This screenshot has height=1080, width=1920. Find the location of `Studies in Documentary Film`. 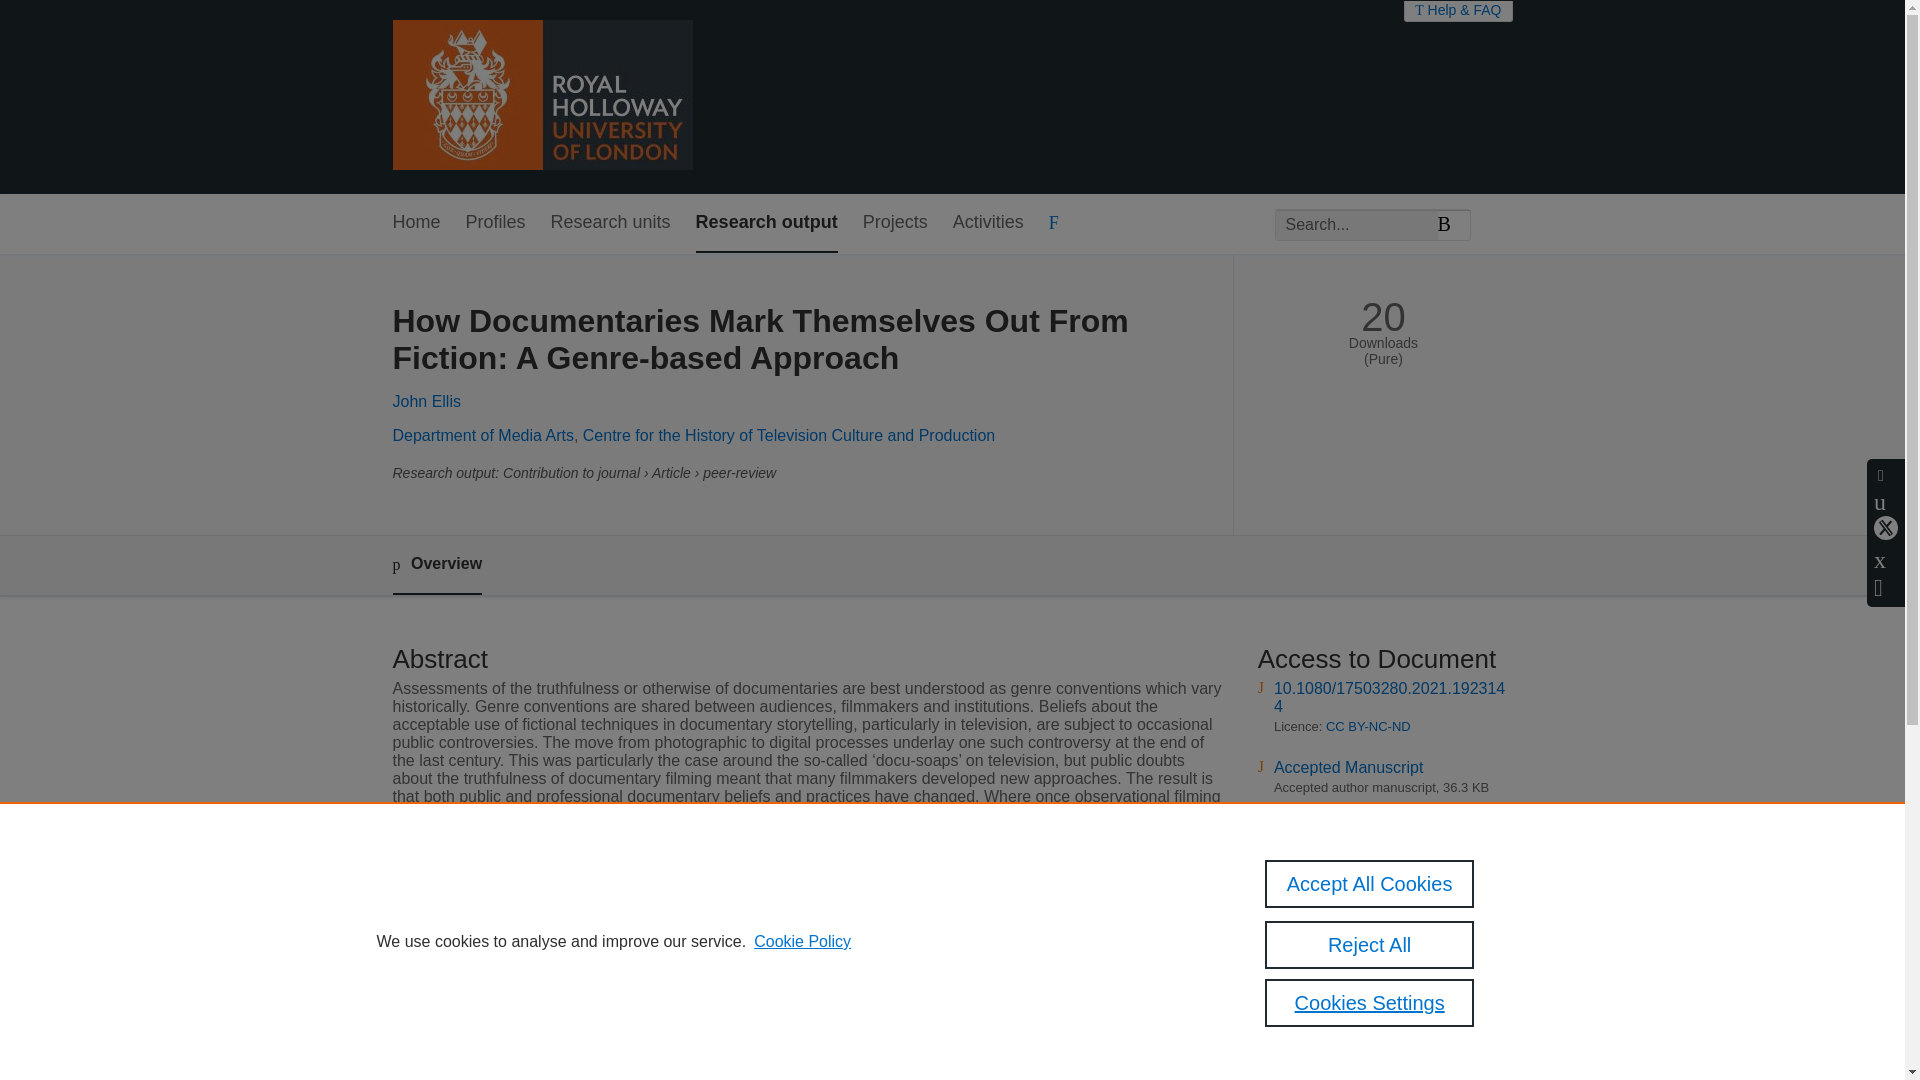

Studies in Documentary Film is located at coordinates (773, 970).